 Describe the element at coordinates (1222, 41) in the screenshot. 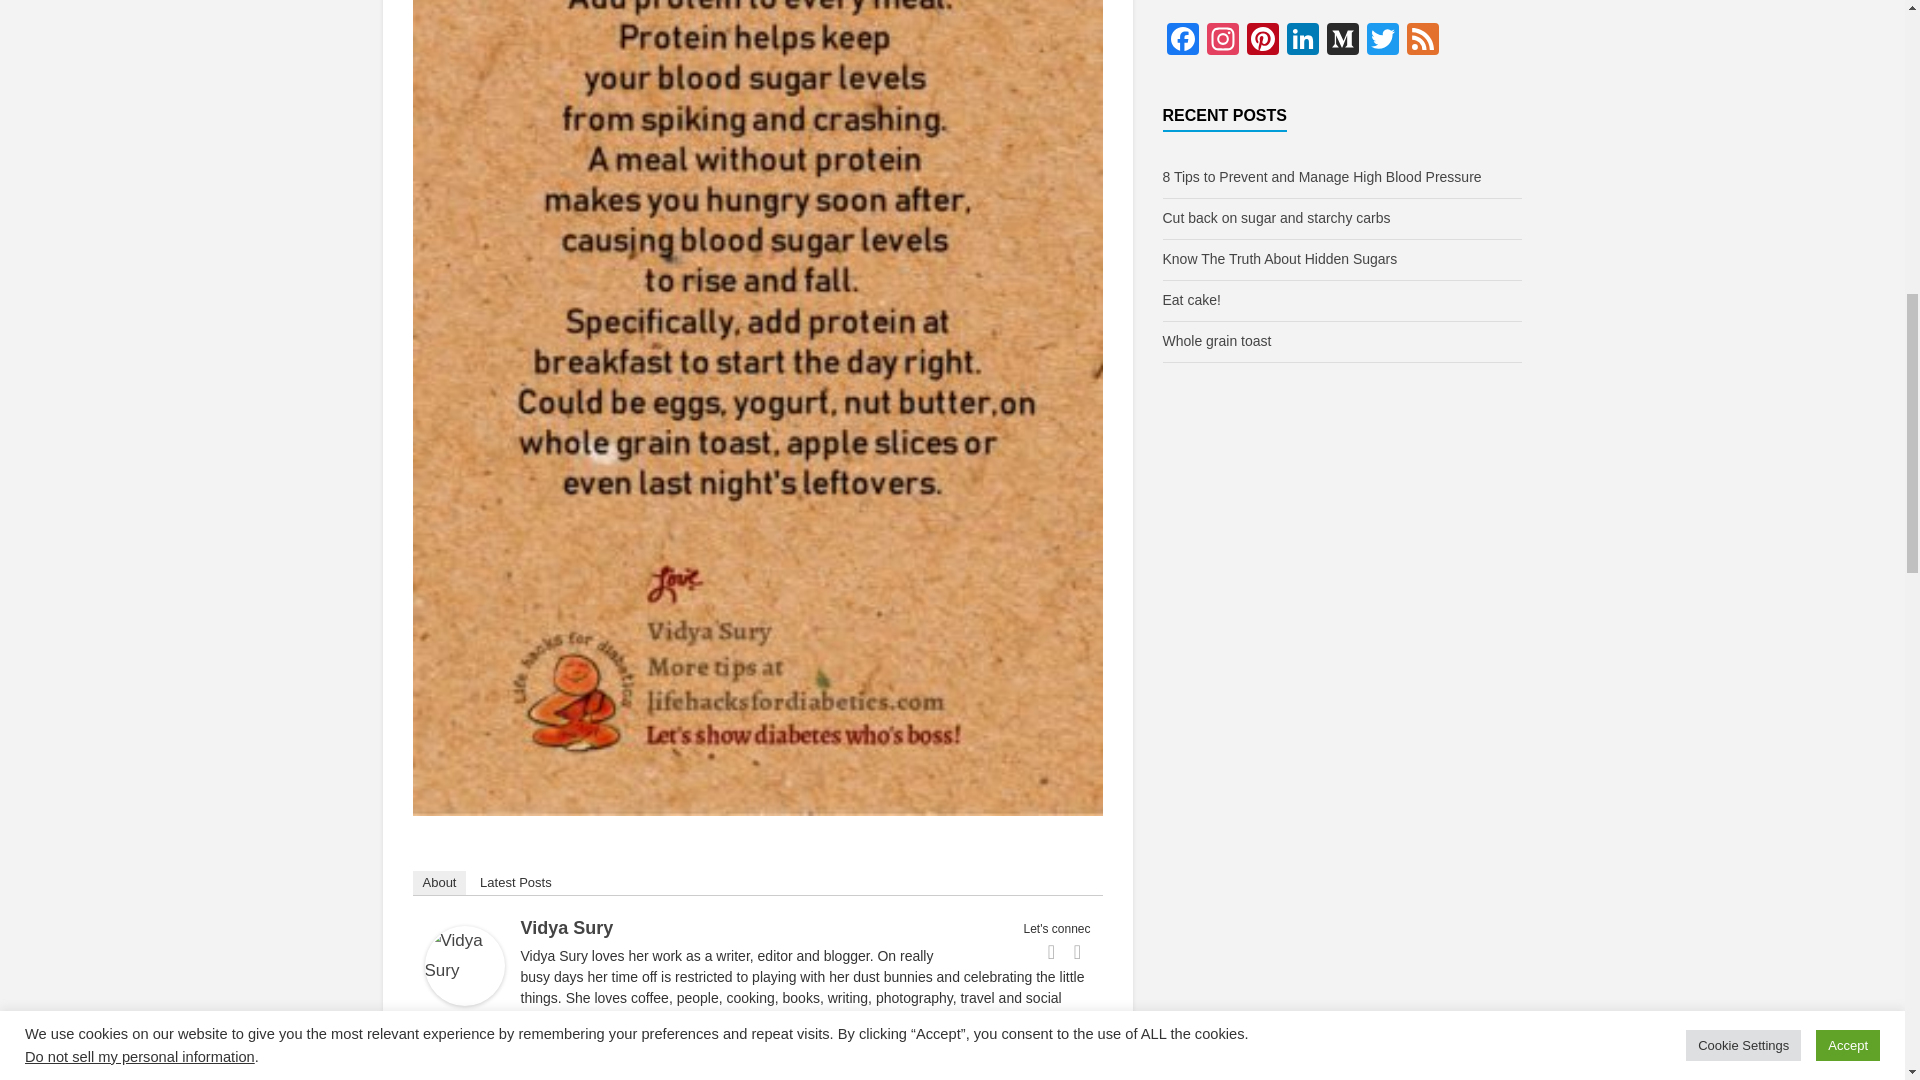

I see `Instagram` at that location.